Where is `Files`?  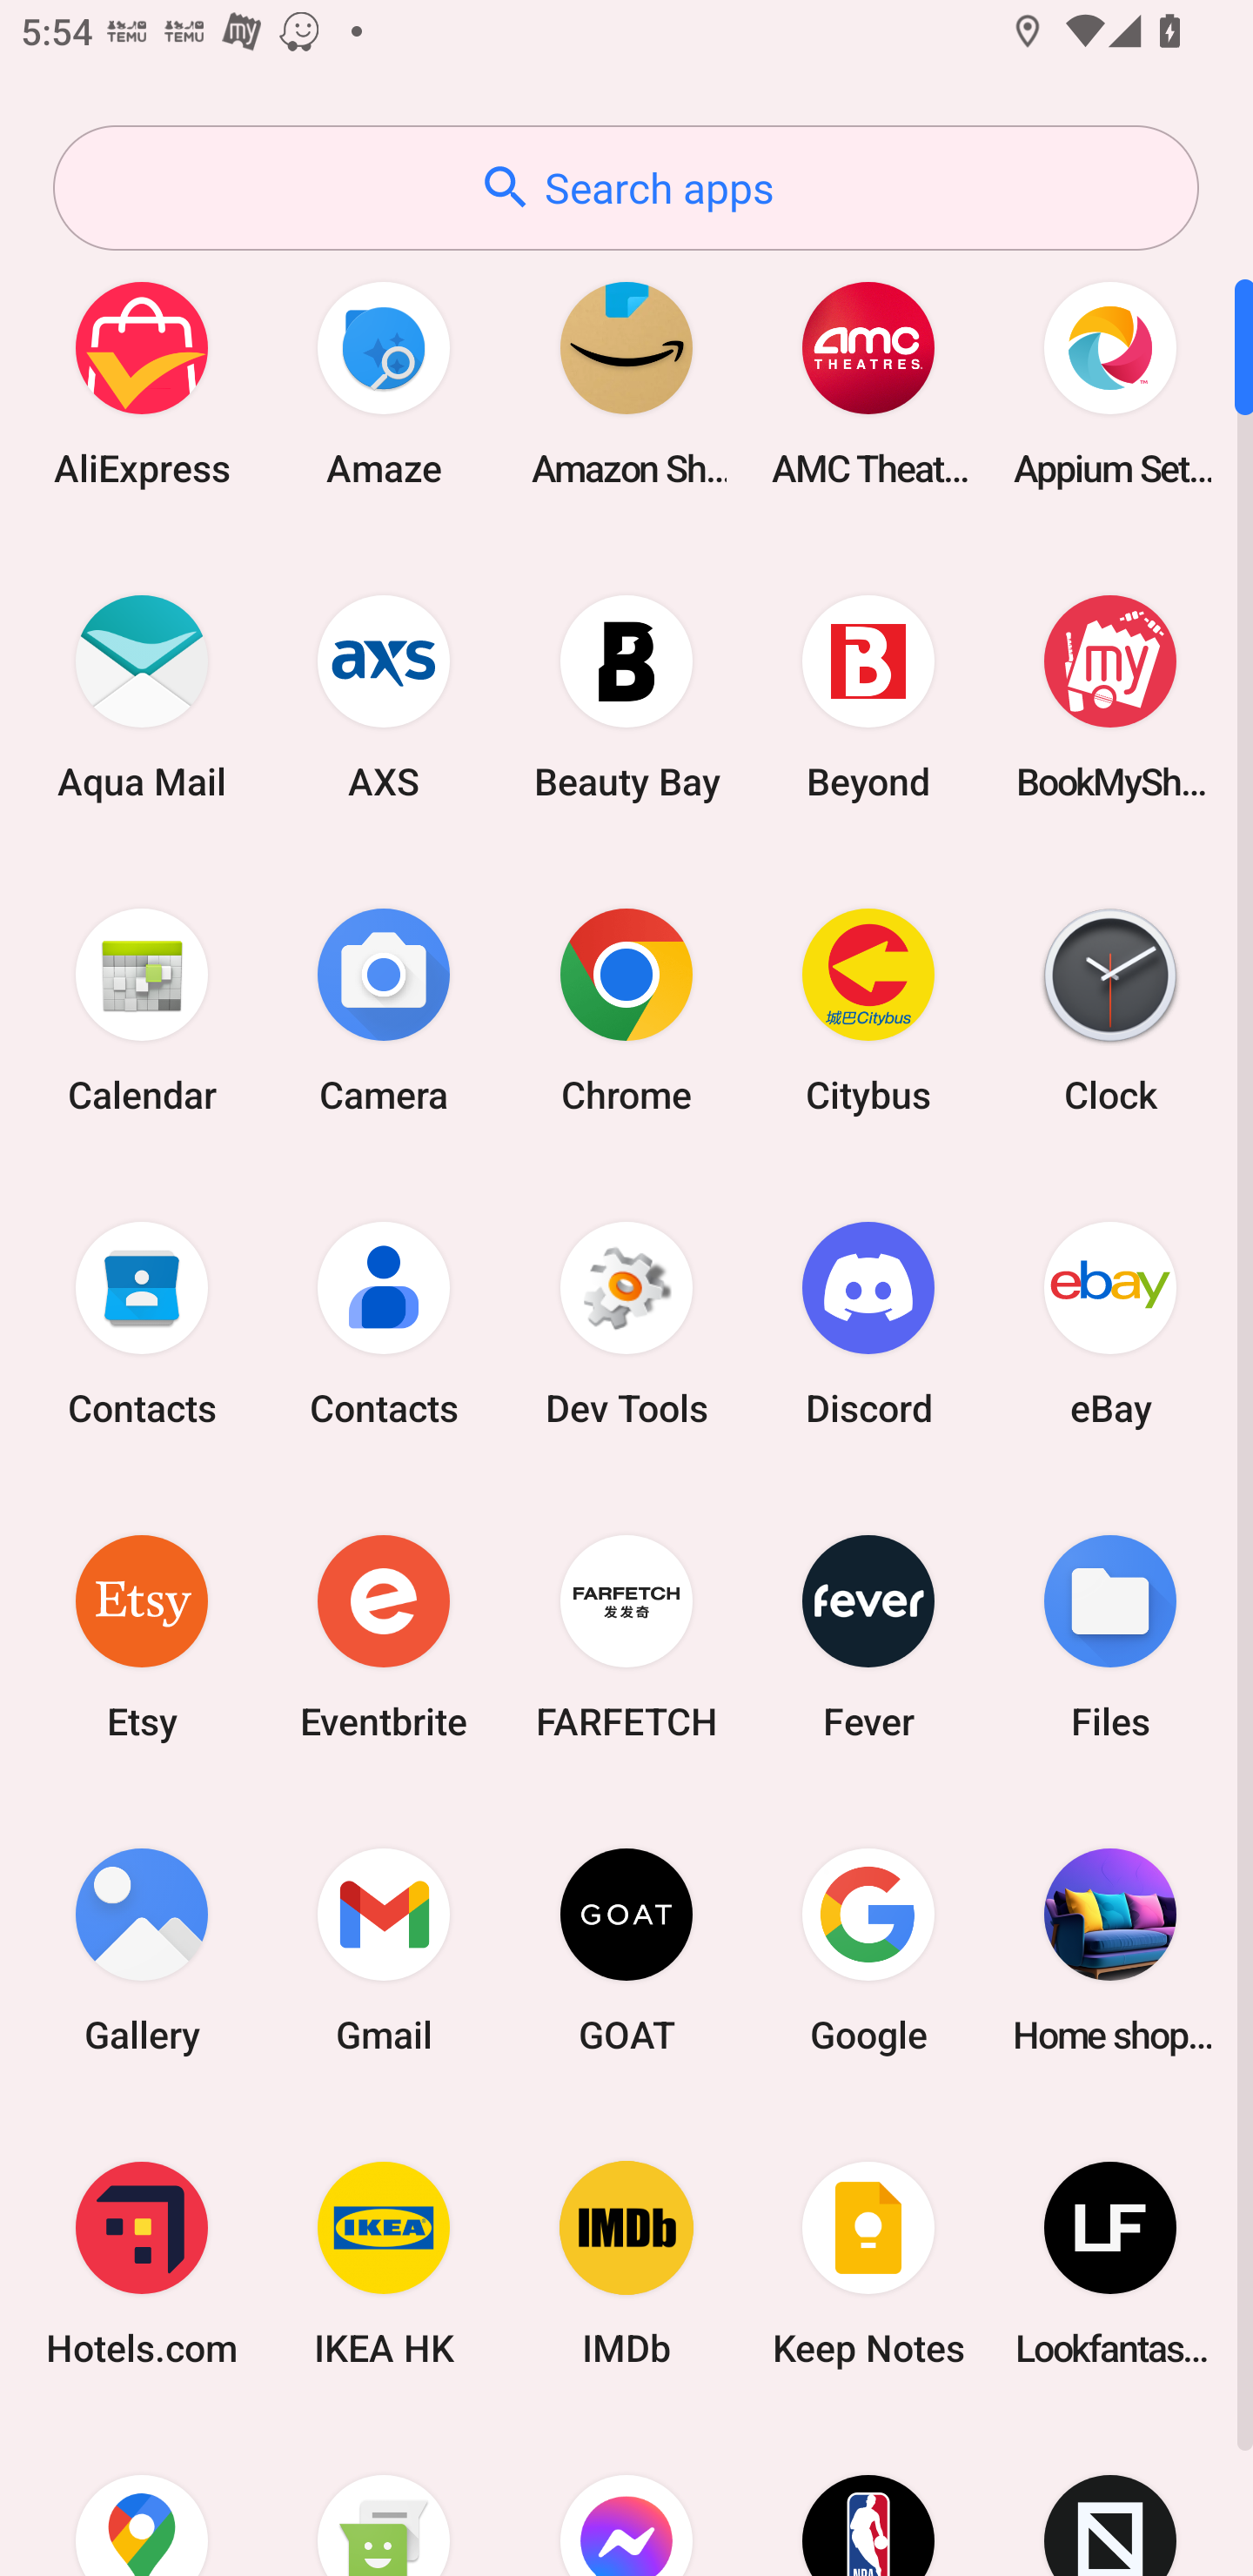
Files is located at coordinates (1110, 1636).